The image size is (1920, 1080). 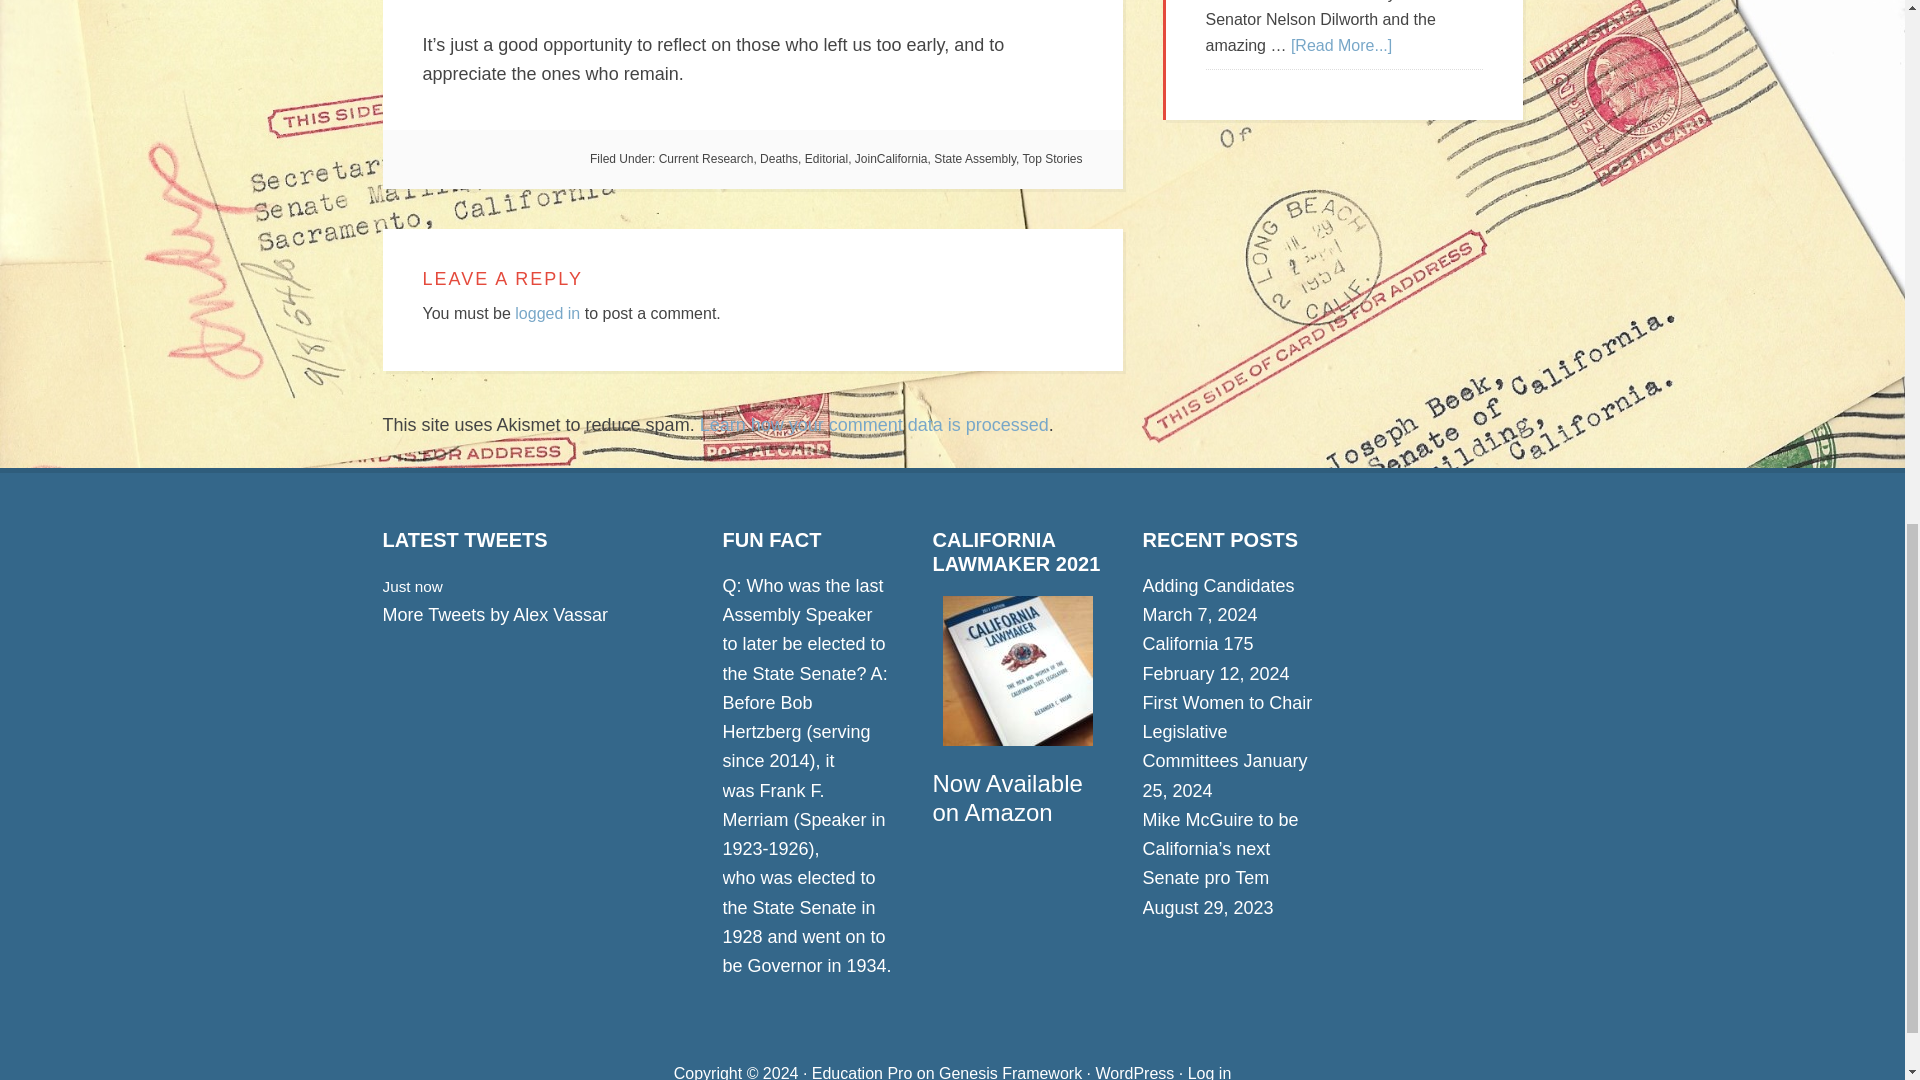 I want to click on Current Research, so click(x=706, y=159).